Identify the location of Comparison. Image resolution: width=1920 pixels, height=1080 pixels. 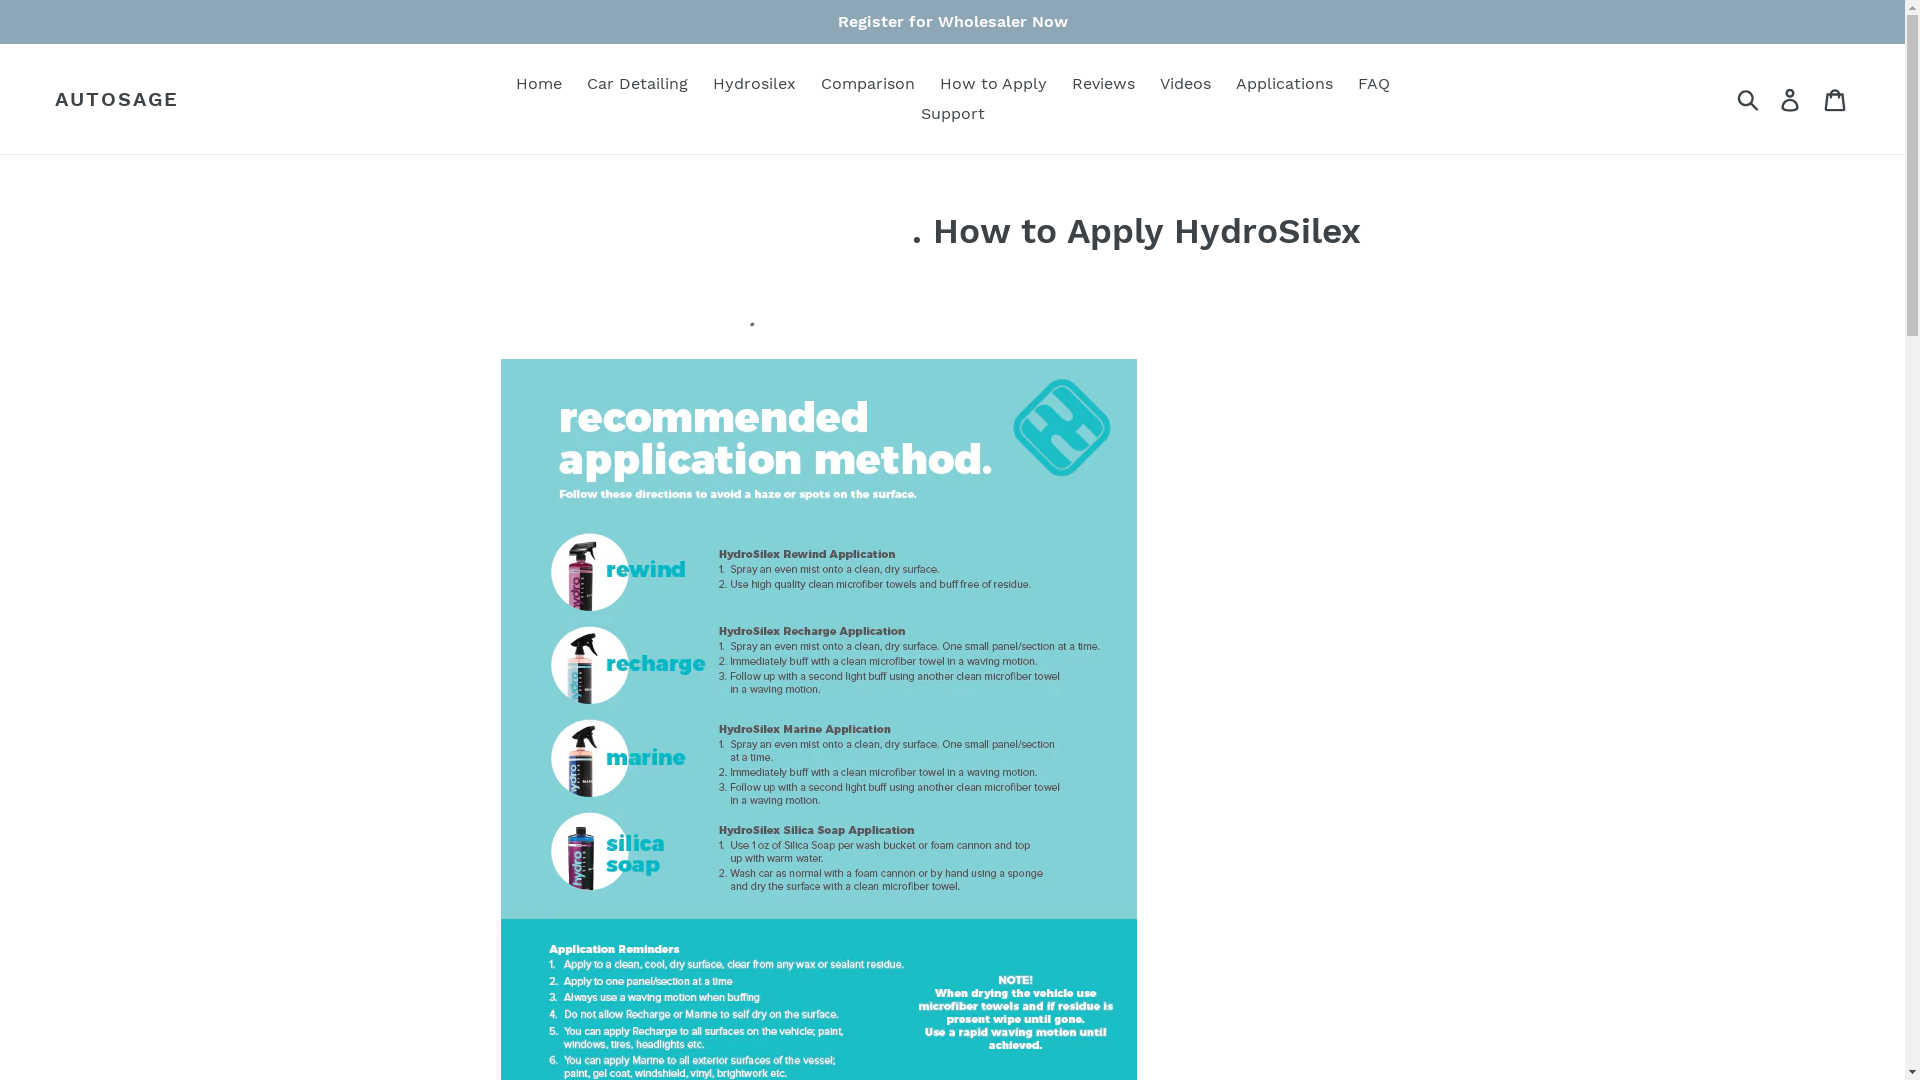
(867, 84).